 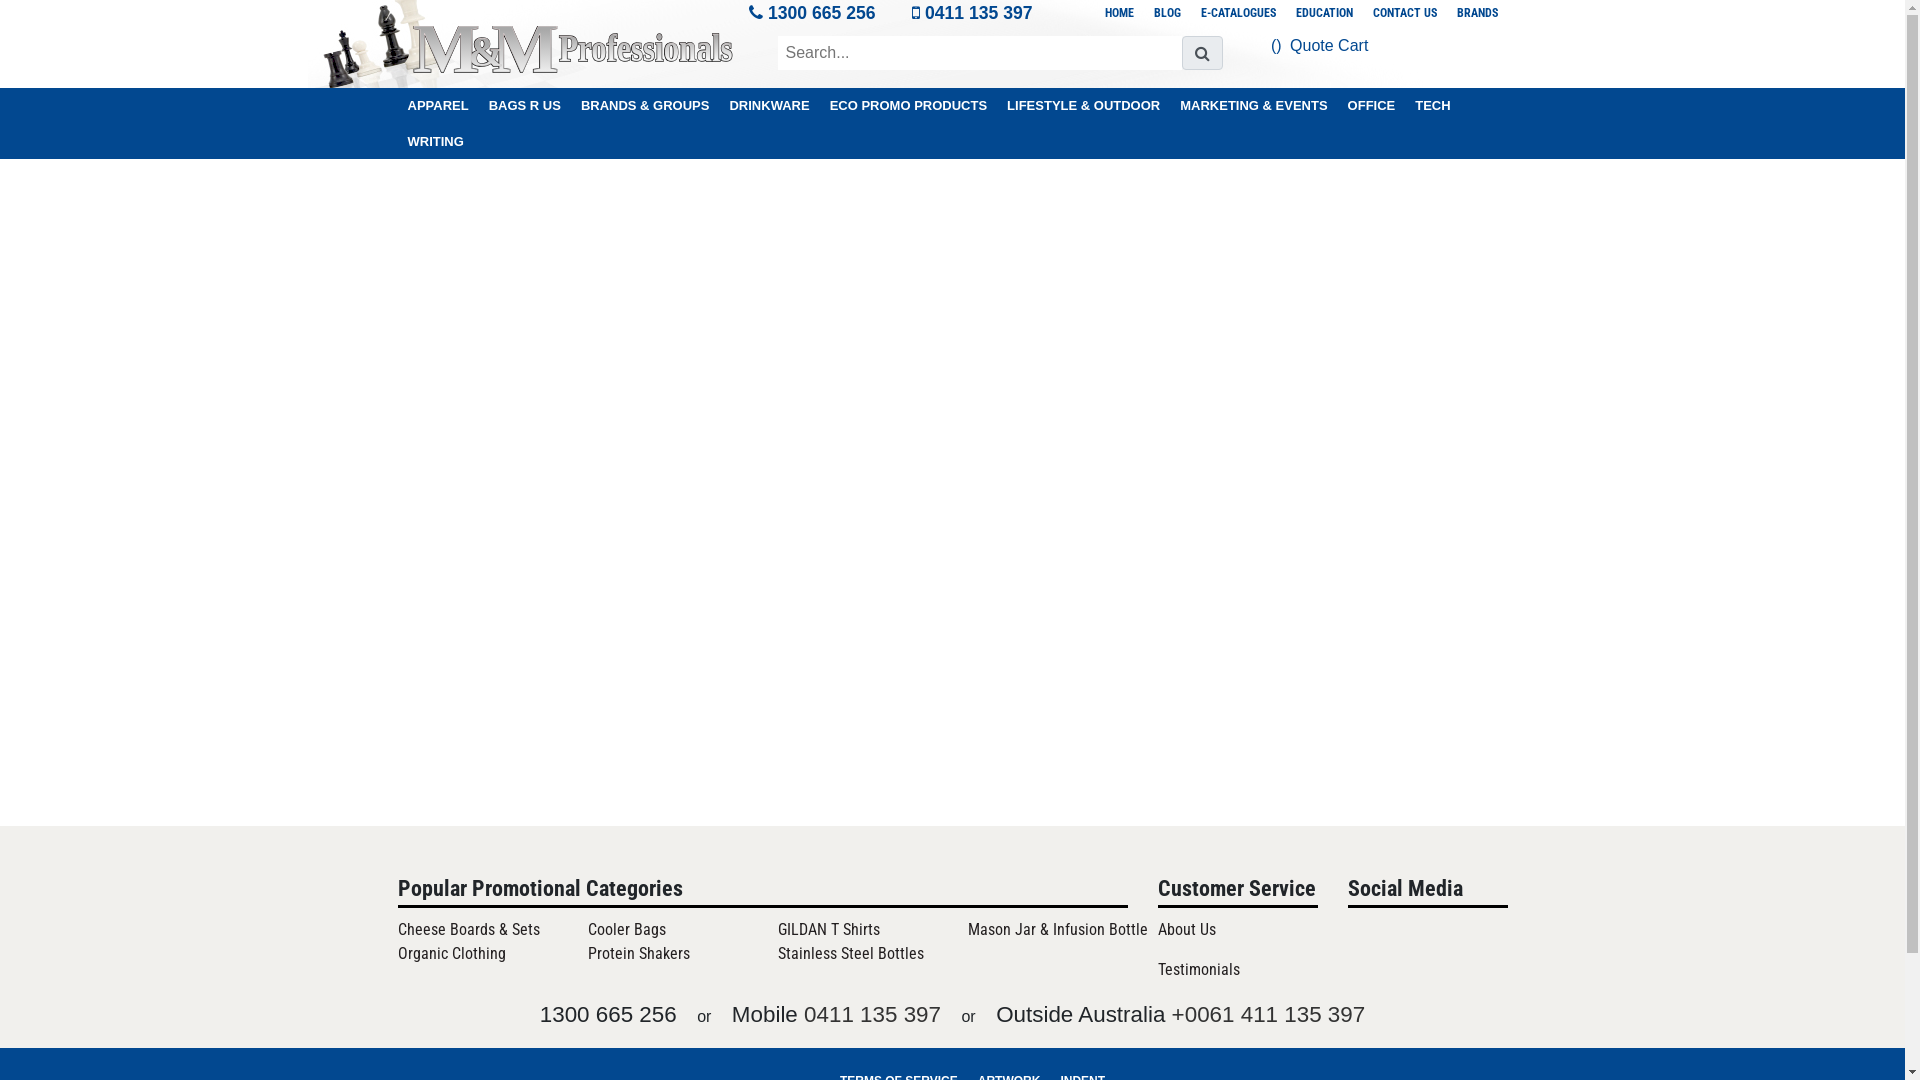 What do you see at coordinates (627, 930) in the screenshot?
I see `Cooler Bags` at bounding box center [627, 930].